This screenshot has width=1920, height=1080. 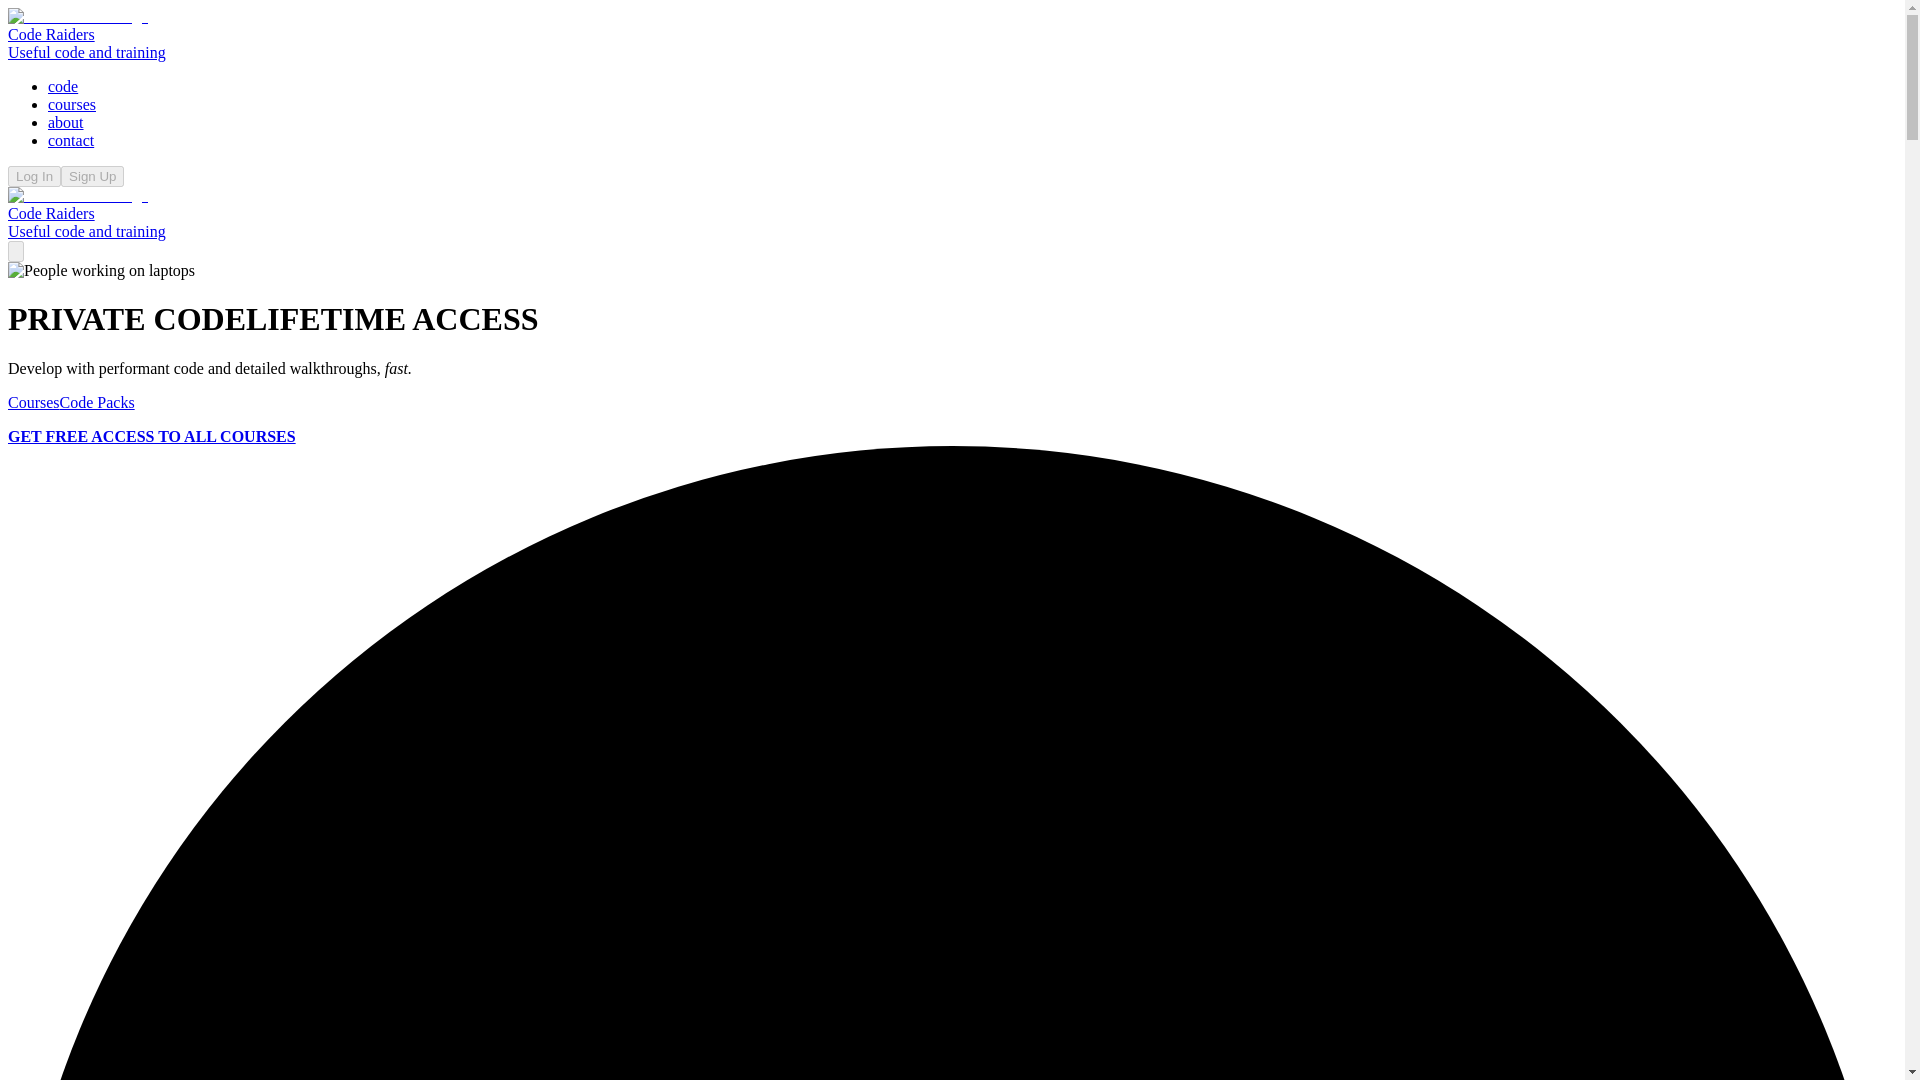 I want to click on Sign Up, so click(x=92, y=176).